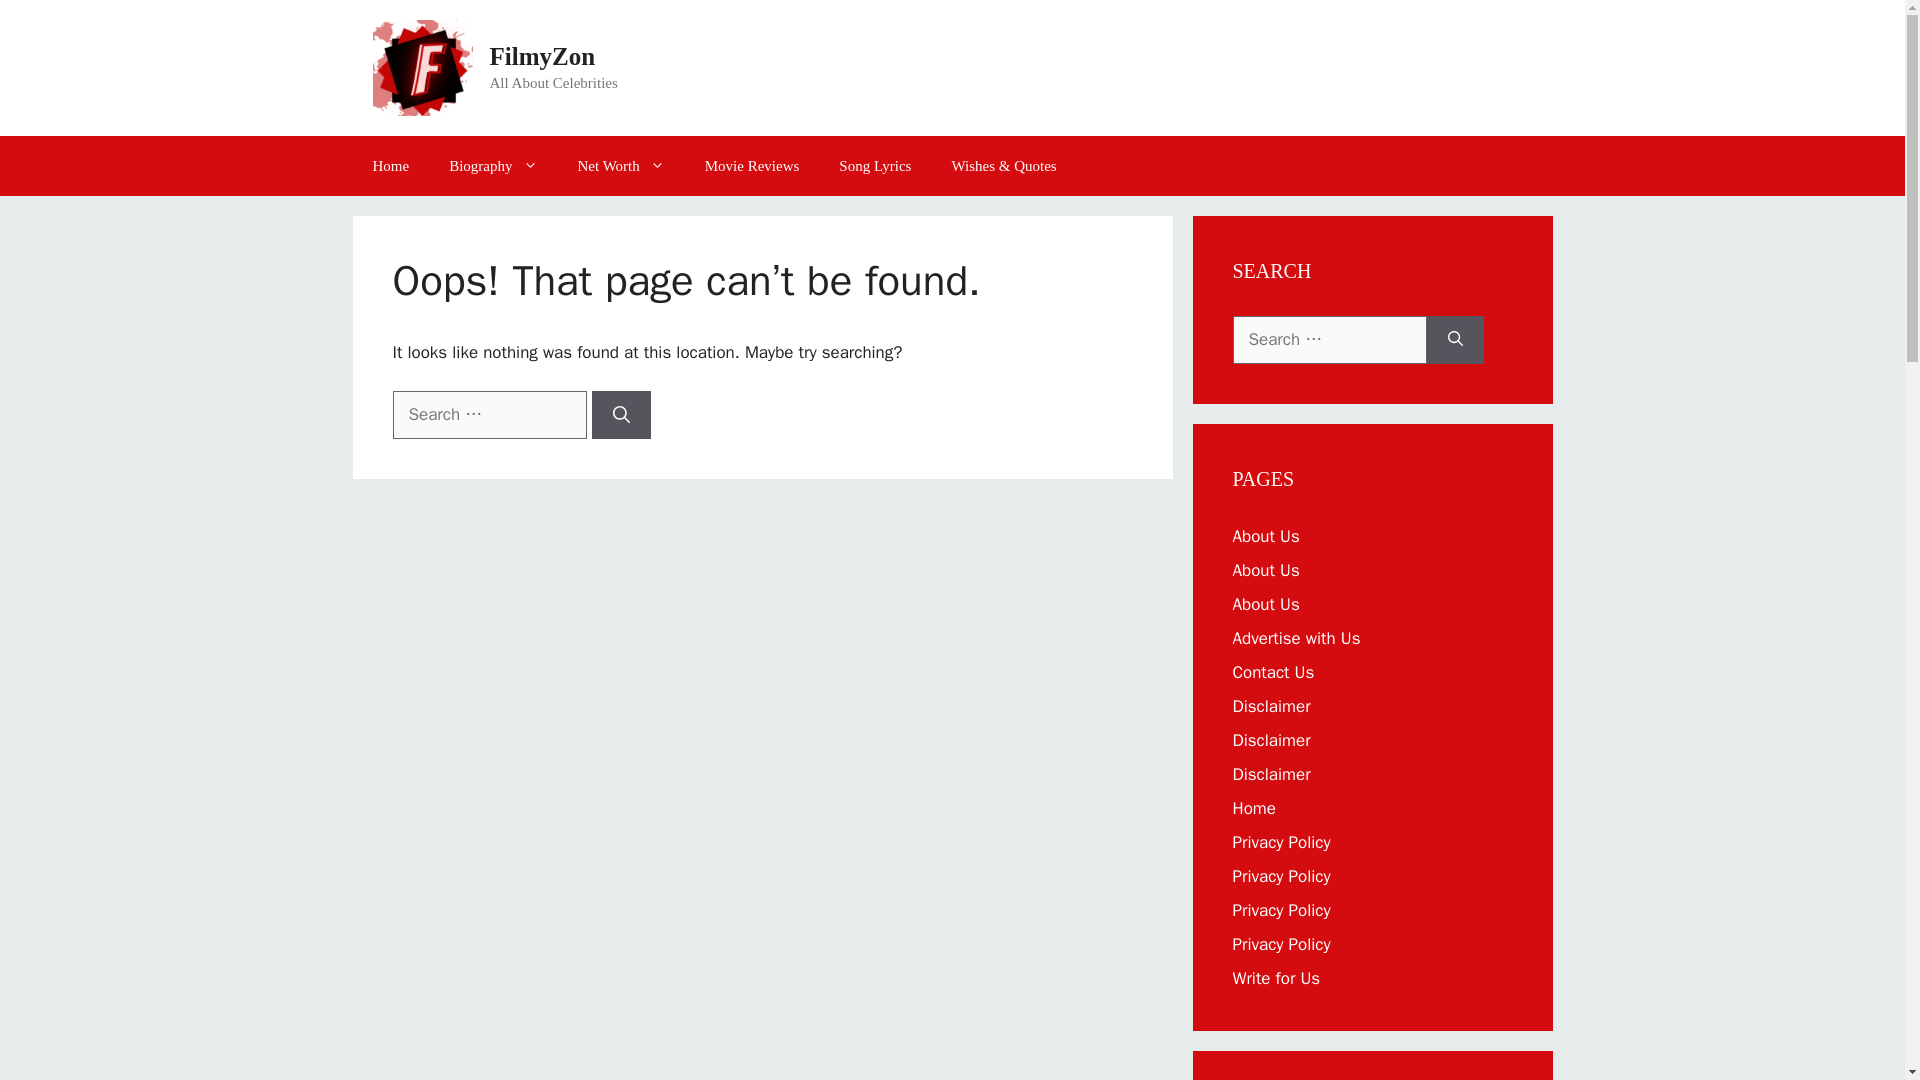 This screenshot has width=1920, height=1080. Describe the element at coordinates (1281, 842) in the screenshot. I see `Privacy Policy` at that location.